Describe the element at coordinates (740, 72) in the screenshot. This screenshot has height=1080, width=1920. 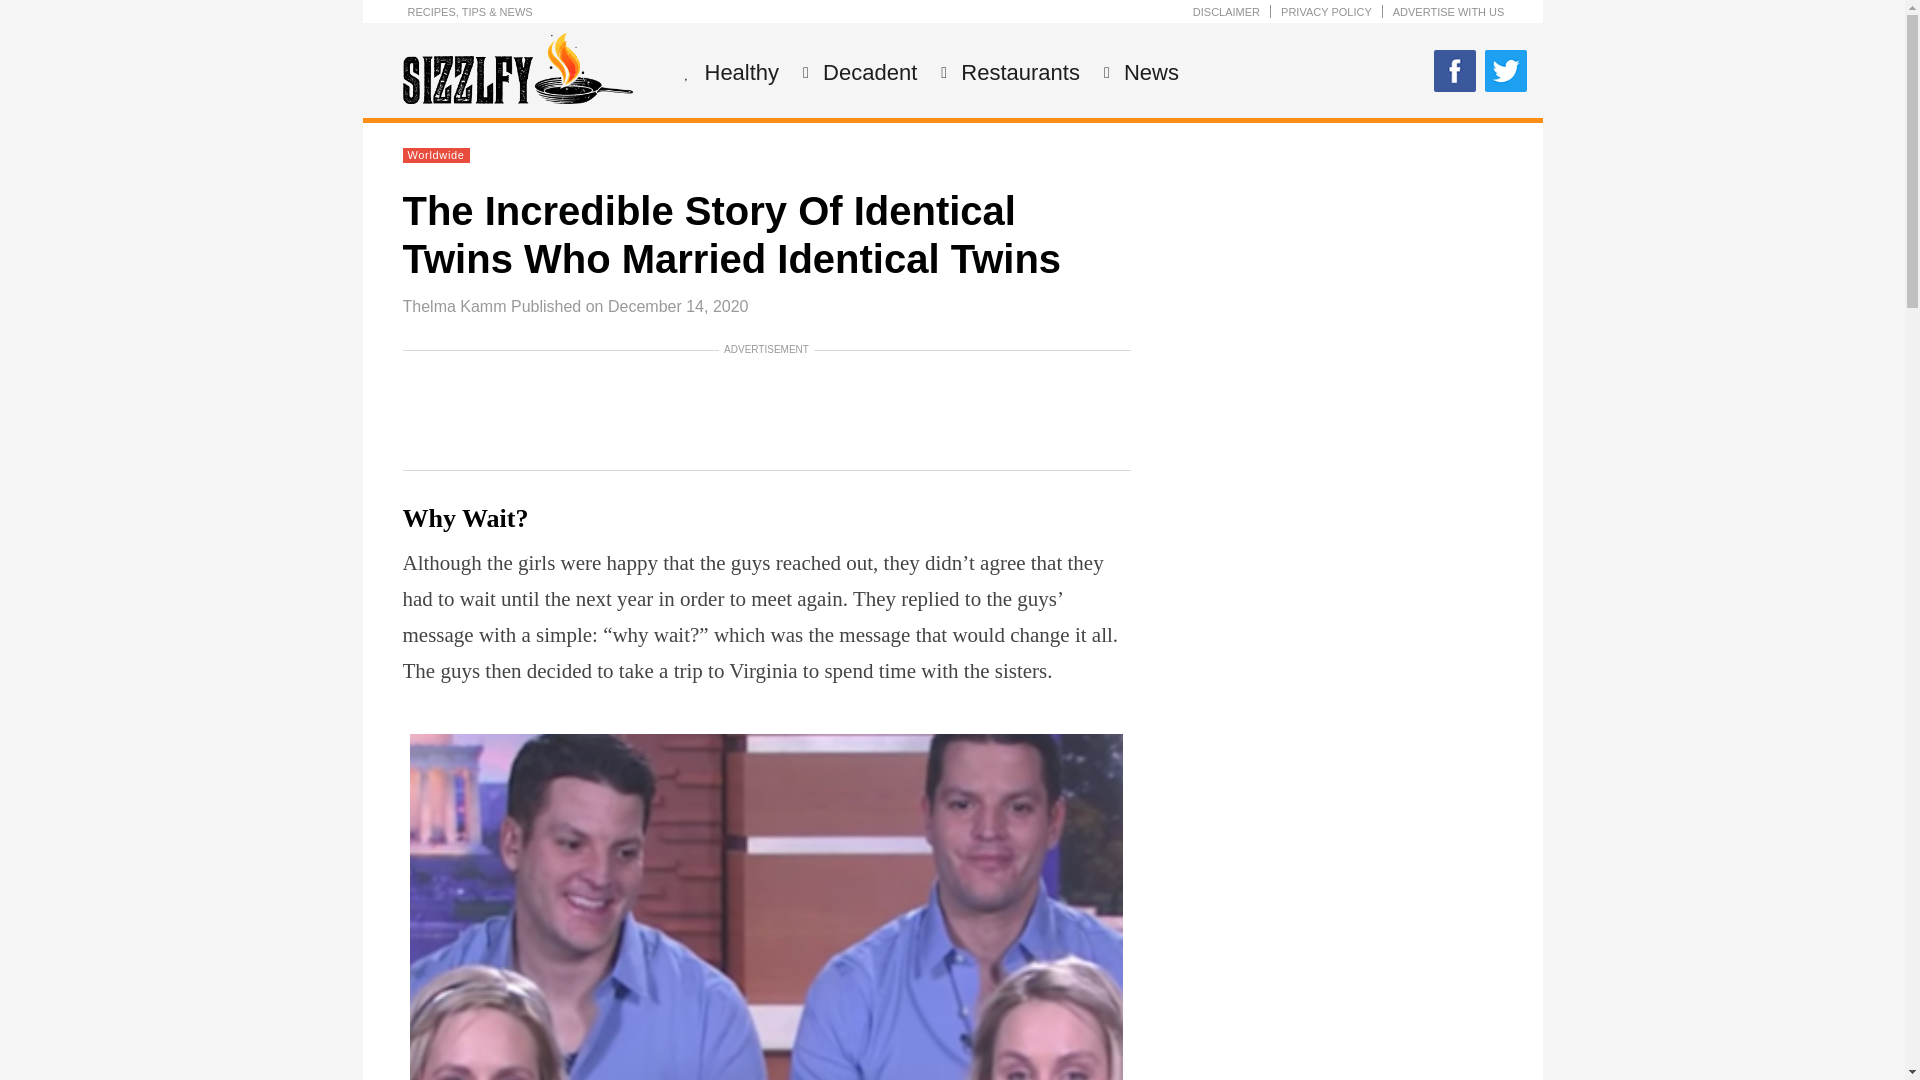
I see `Healthy` at that location.